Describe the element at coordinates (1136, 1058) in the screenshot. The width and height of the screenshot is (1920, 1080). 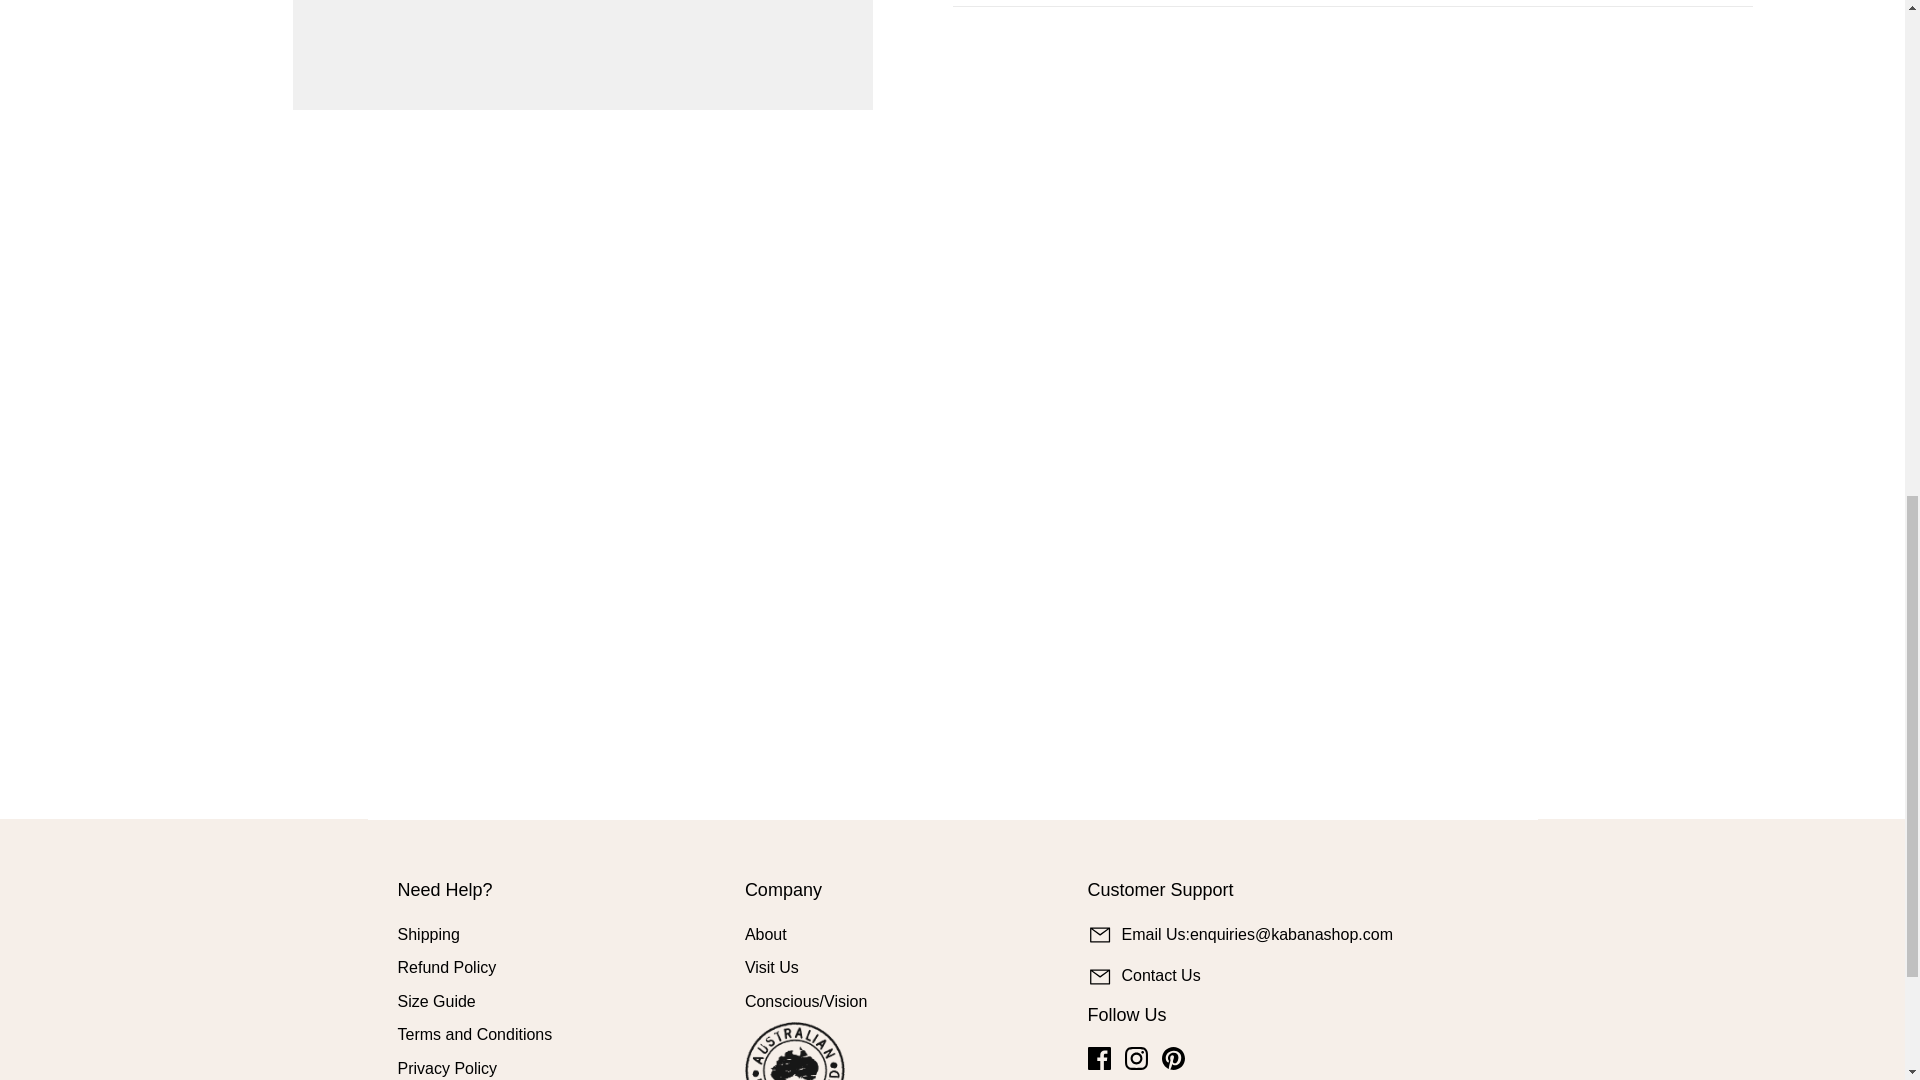
I see `Instagram` at that location.